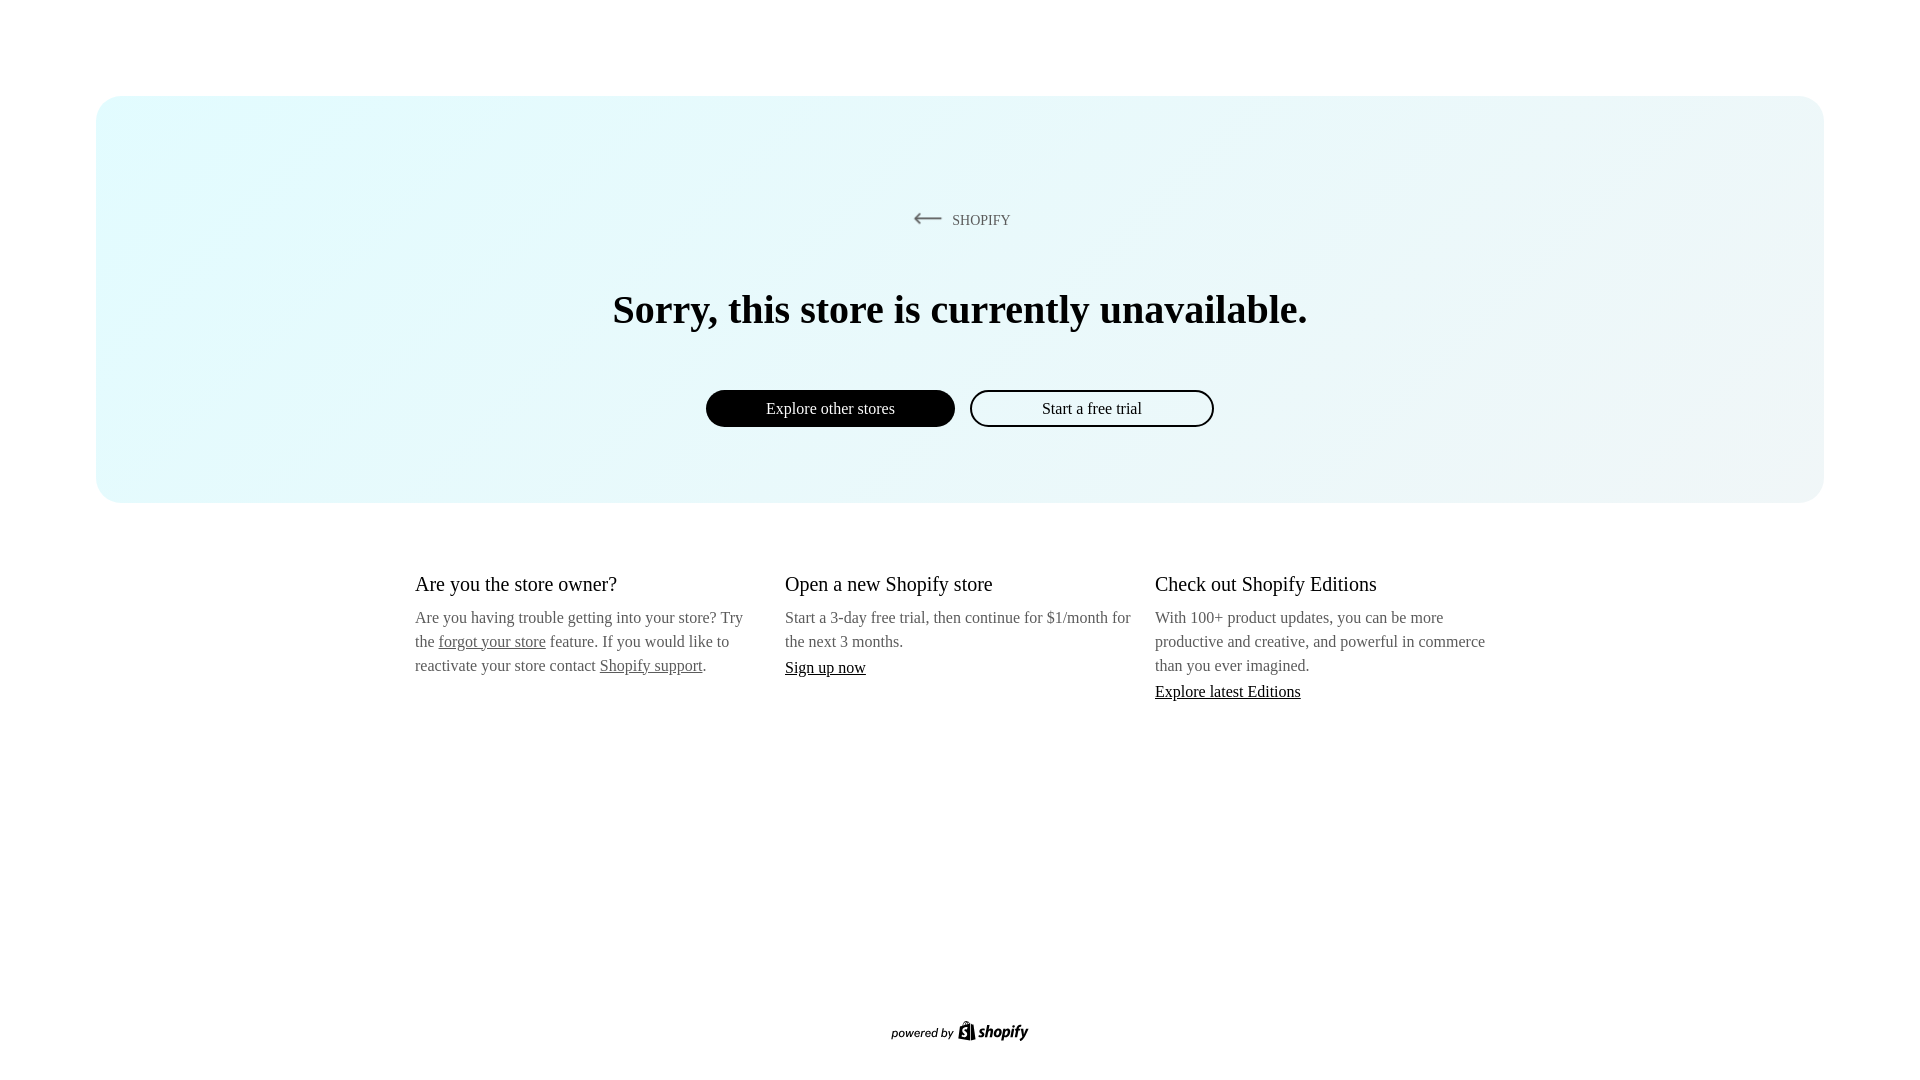 This screenshot has width=1920, height=1080. I want to click on Shopify support, so click(650, 664).